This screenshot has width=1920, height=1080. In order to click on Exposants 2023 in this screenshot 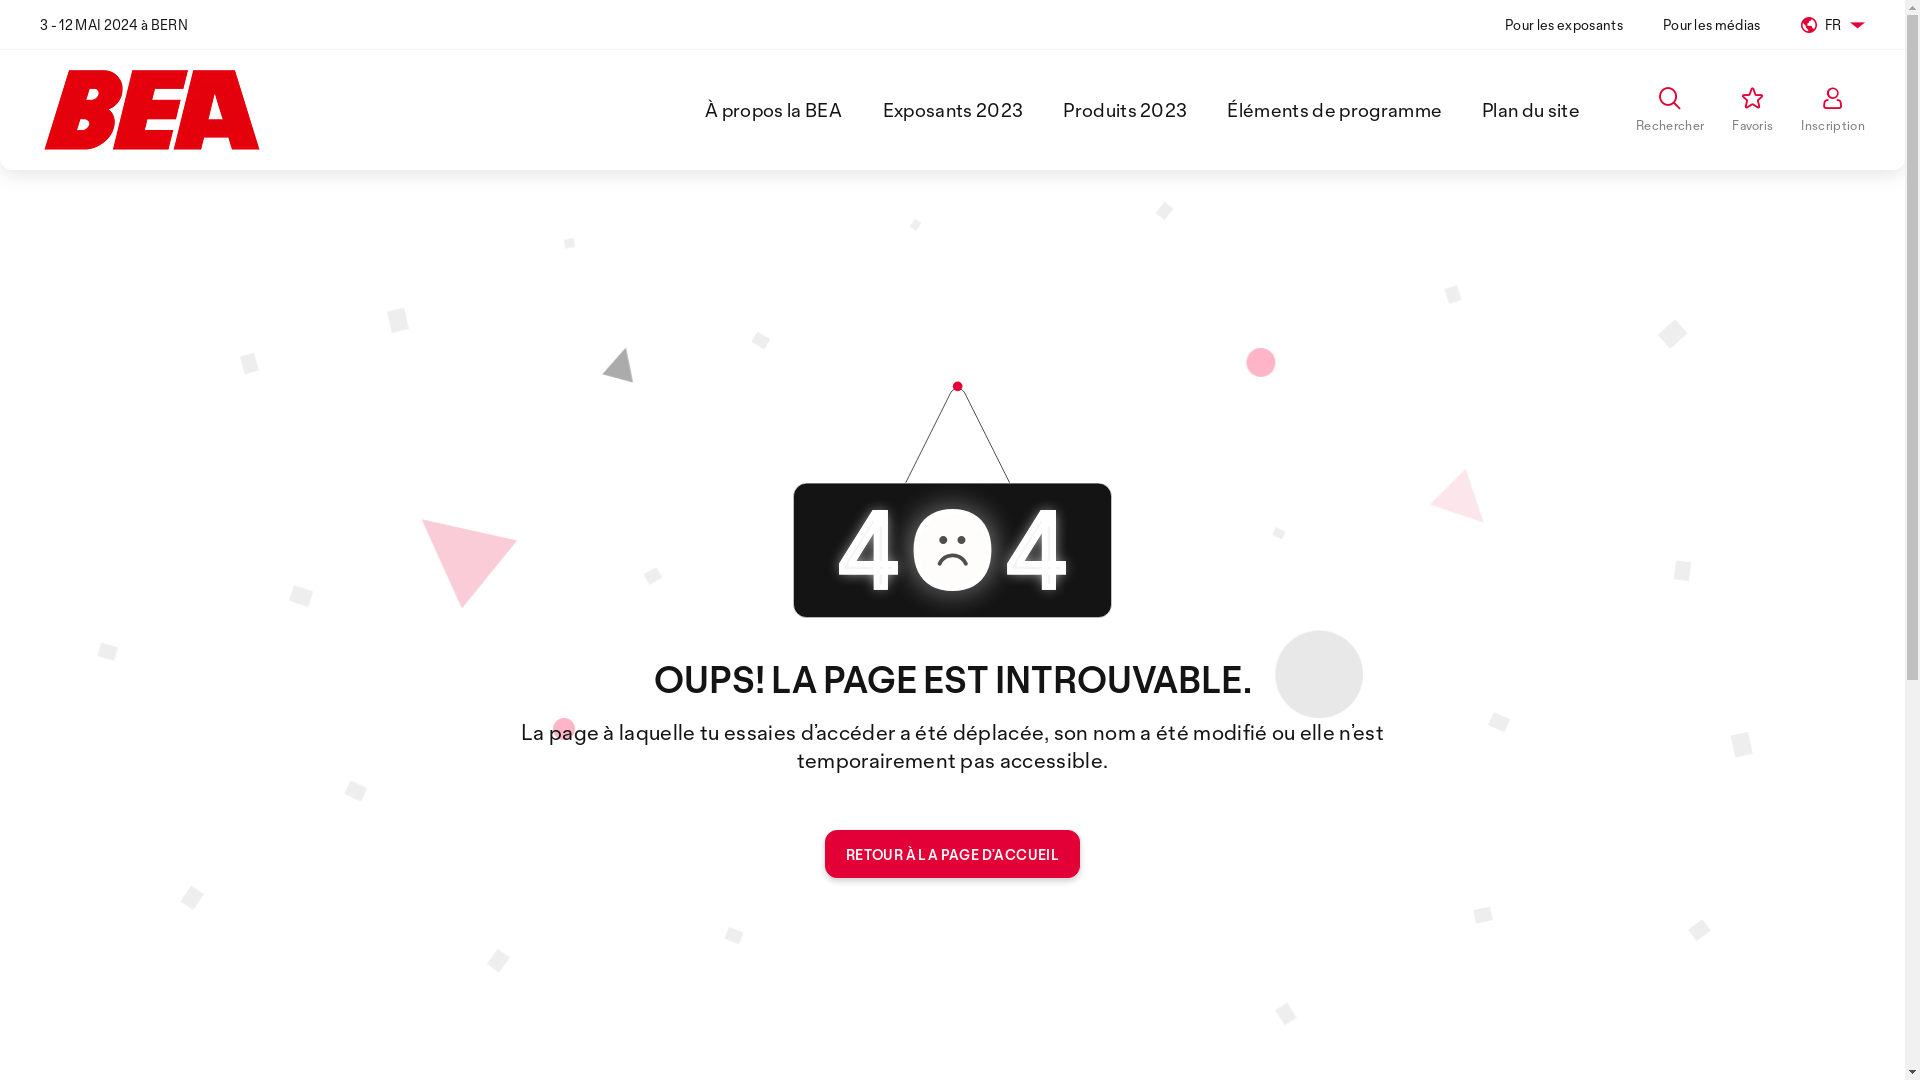, I will do `click(953, 110)`.